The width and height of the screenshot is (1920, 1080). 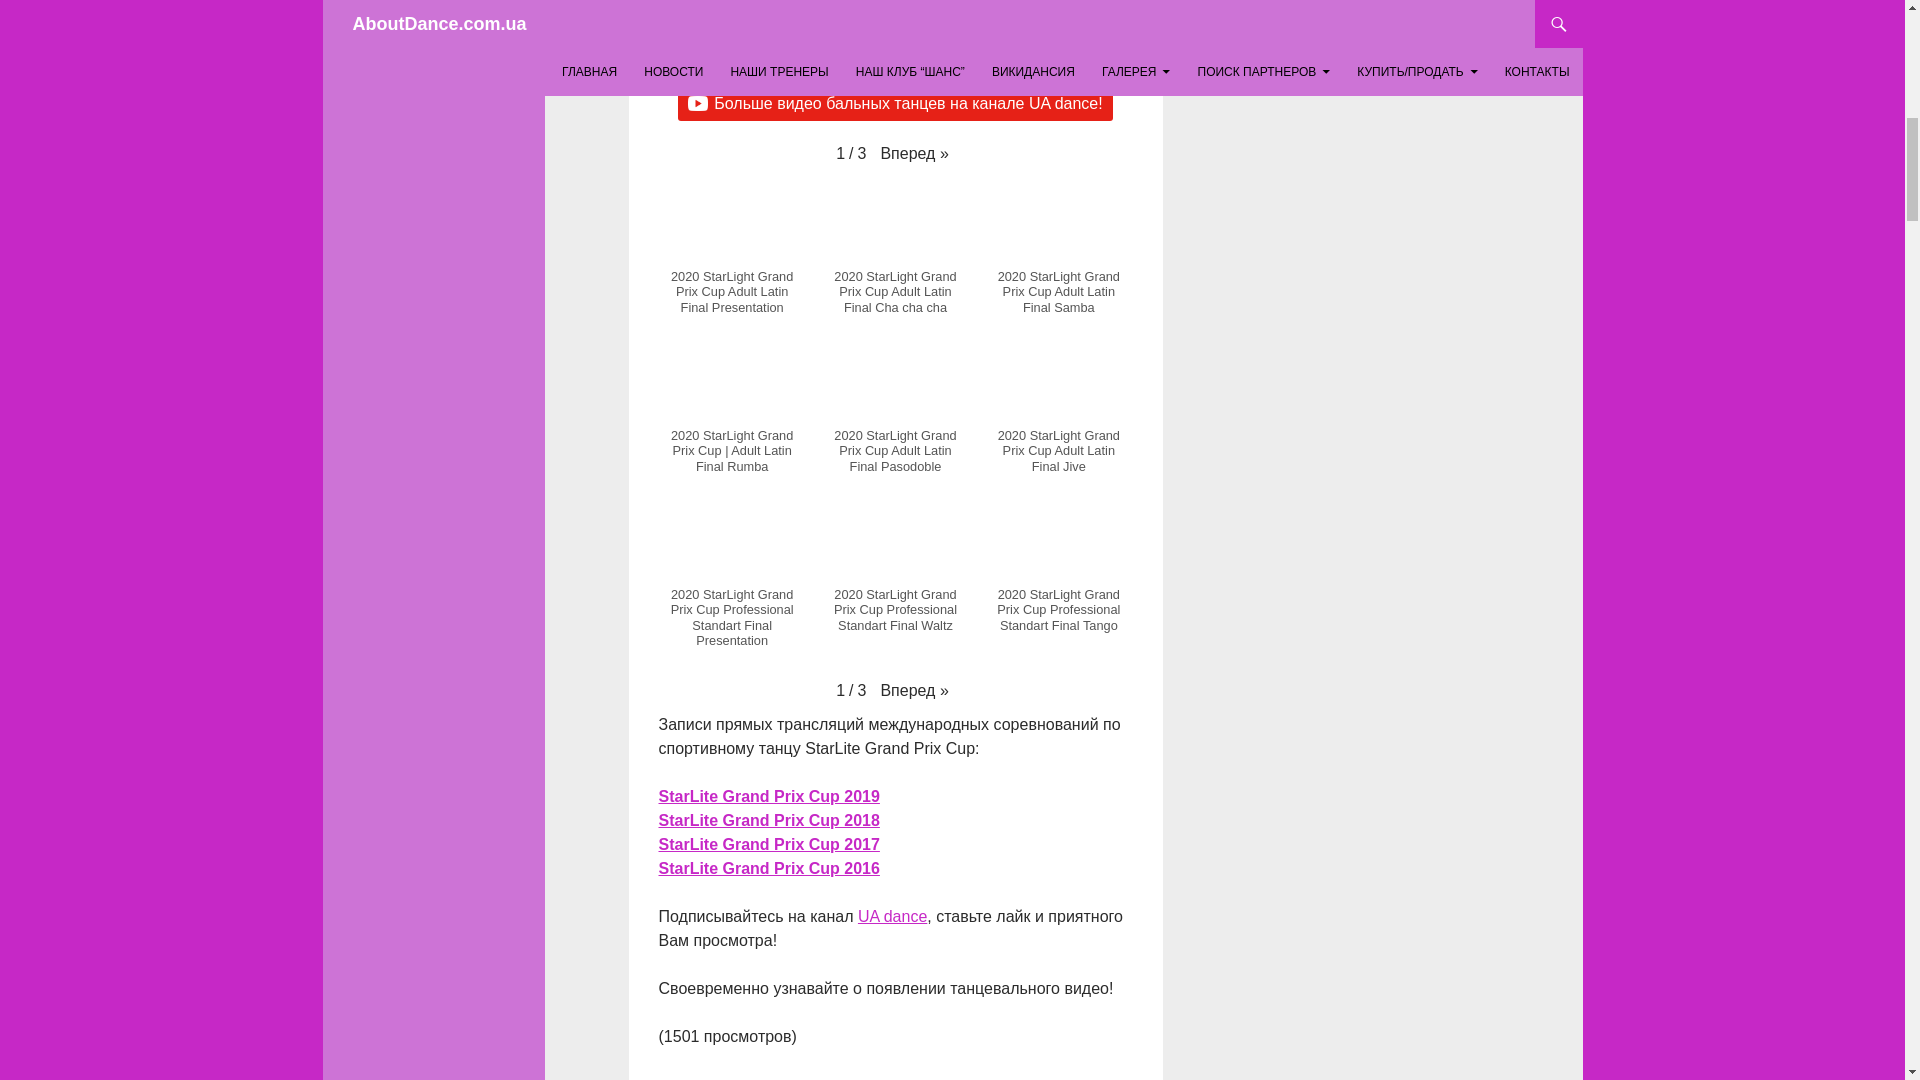 What do you see at coordinates (768, 844) in the screenshot?
I see `StarLite Grand Prix Cup 2017` at bounding box center [768, 844].